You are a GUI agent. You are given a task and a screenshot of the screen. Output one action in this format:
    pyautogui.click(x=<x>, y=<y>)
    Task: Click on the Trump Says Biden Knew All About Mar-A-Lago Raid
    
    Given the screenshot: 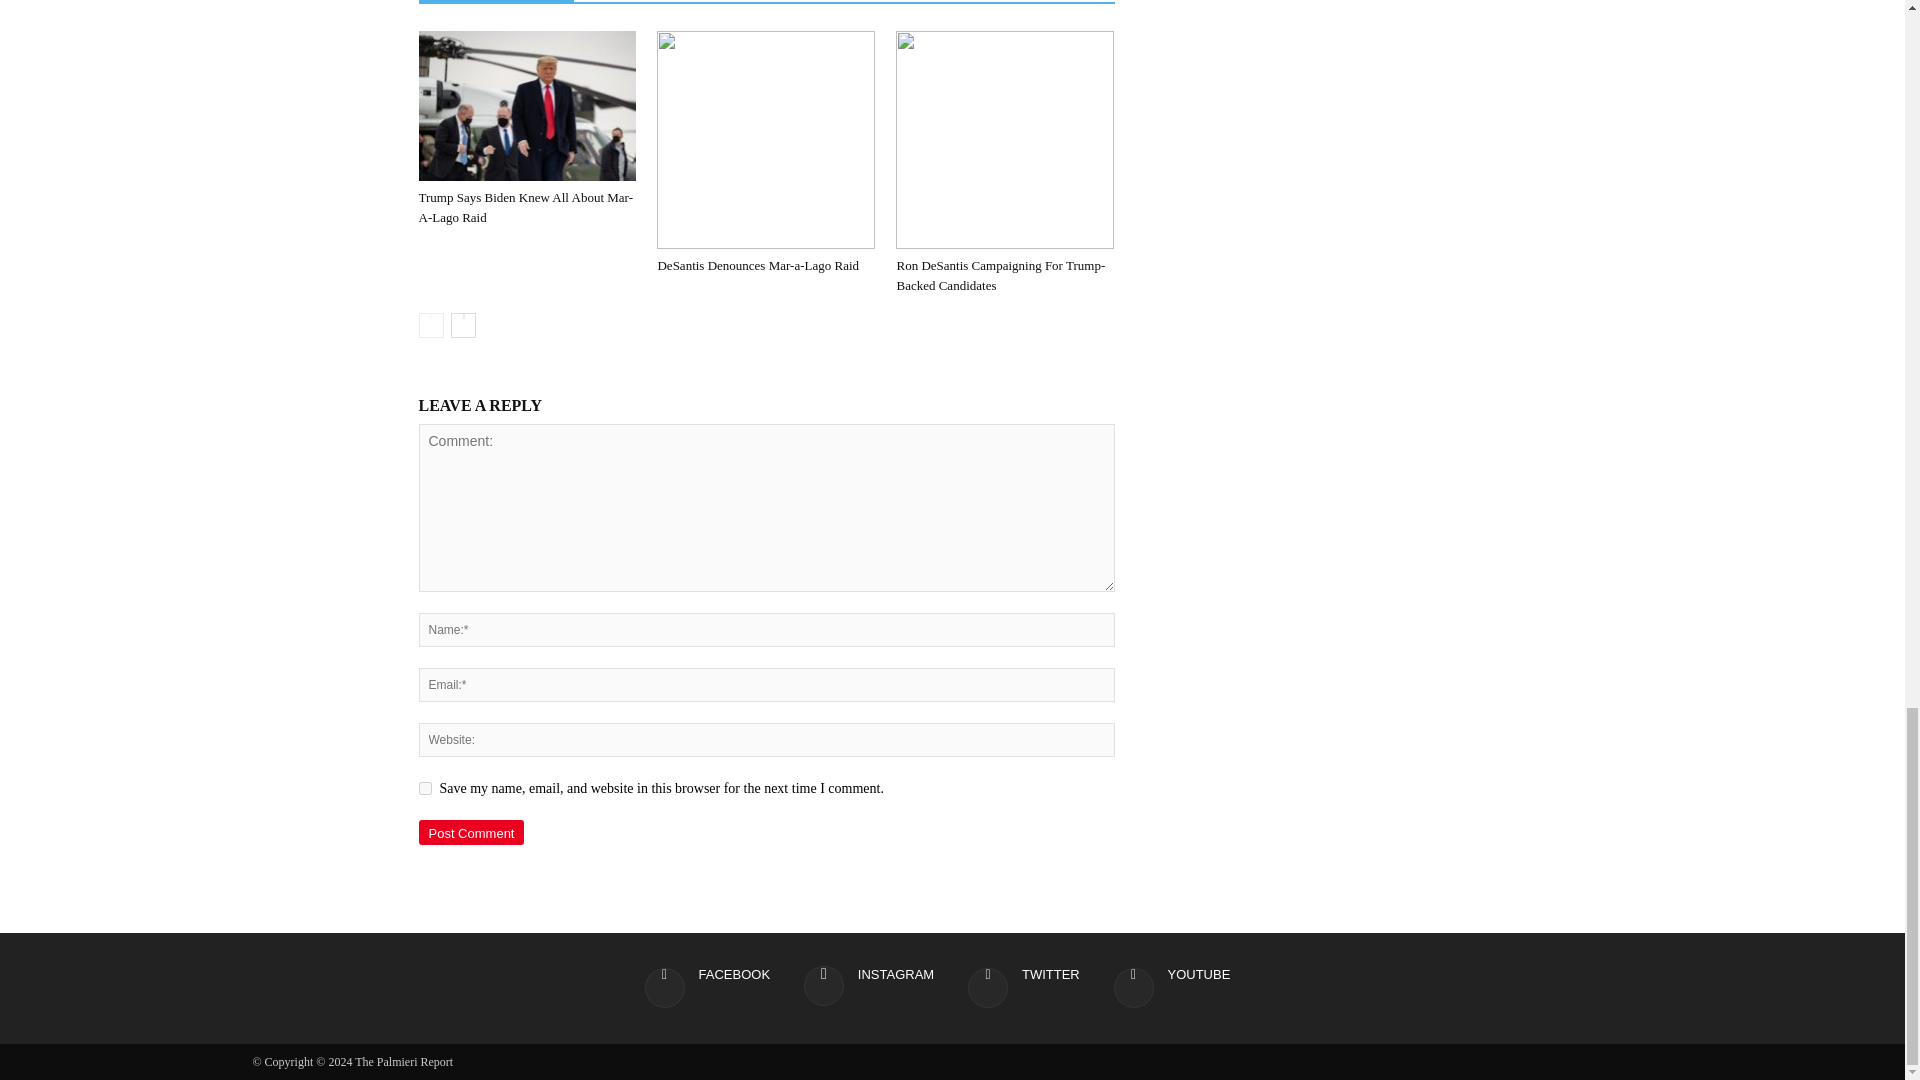 What is the action you would take?
    pyautogui.click(x=526, y=106)
    